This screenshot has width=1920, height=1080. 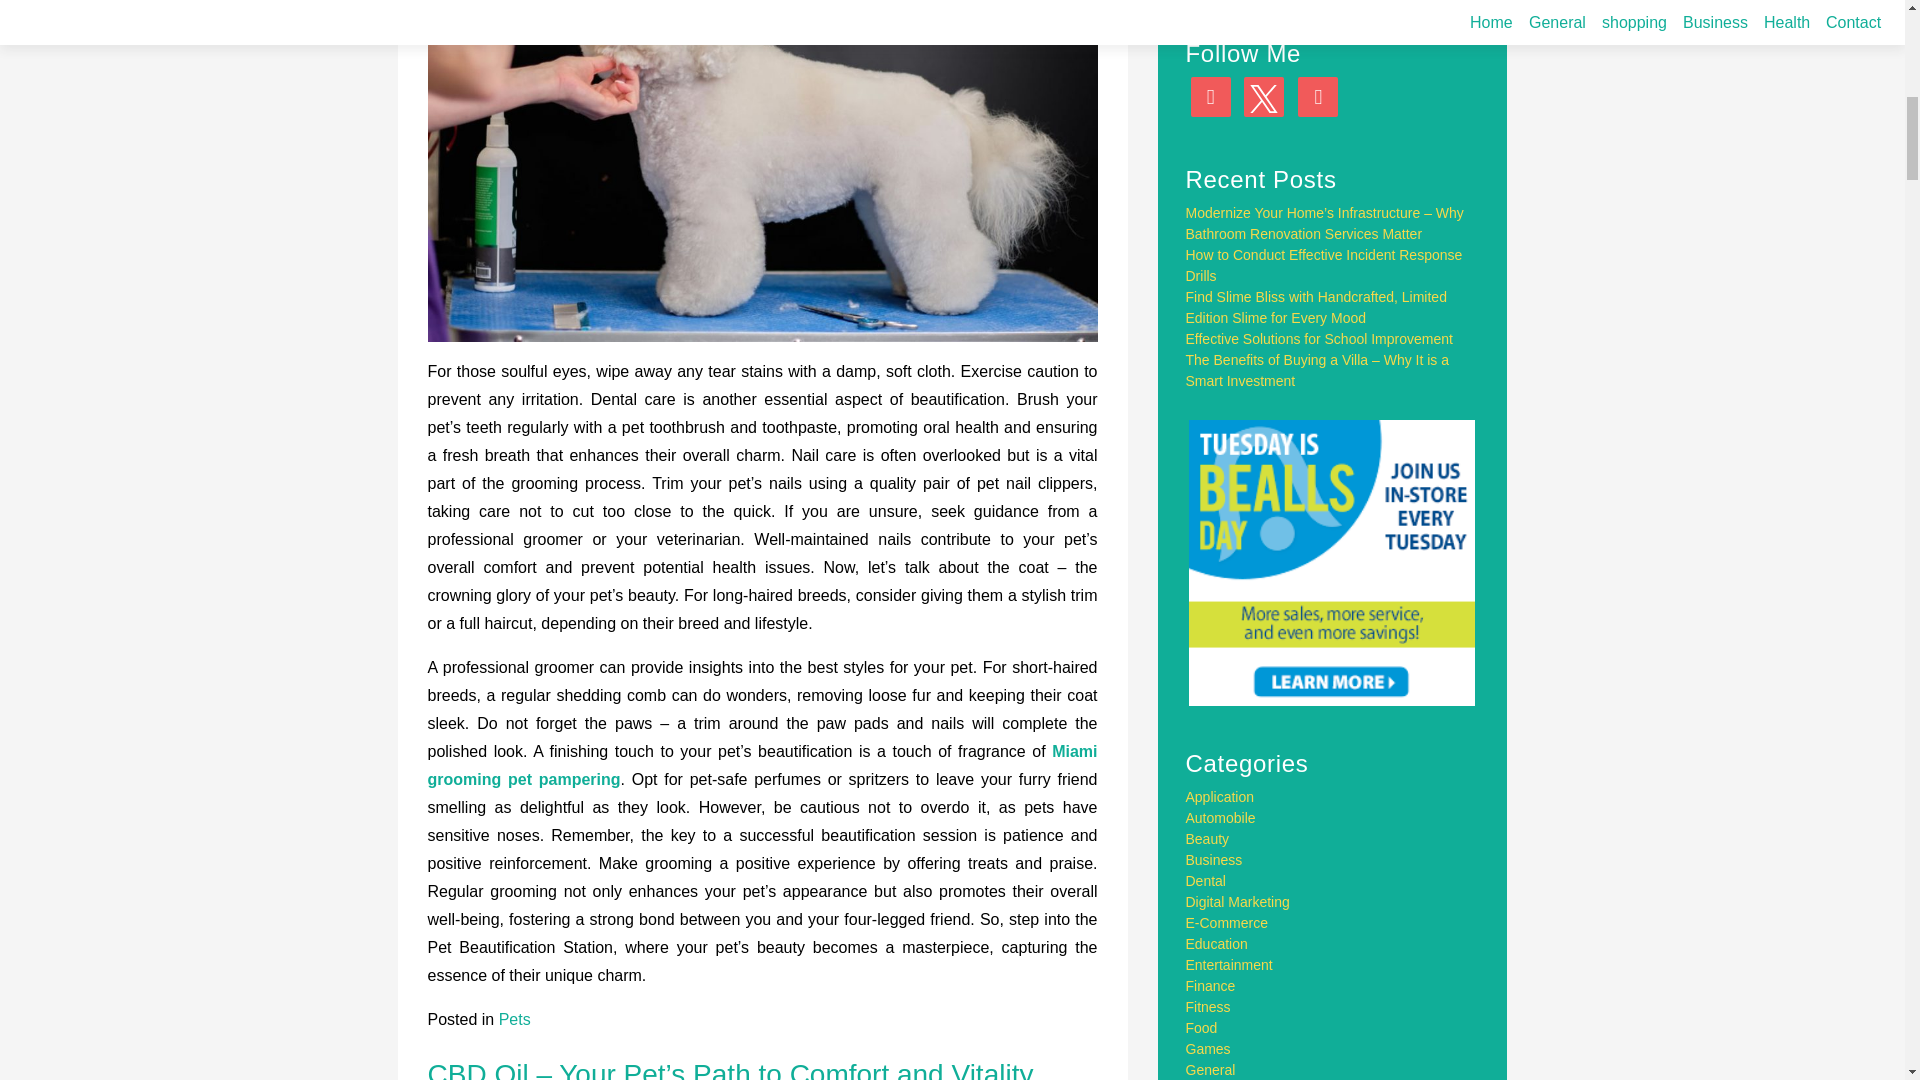 What do you see at coordinates (515, 1019) in the screenshot?
I see `Pets` at bounding box center [515, 1019].